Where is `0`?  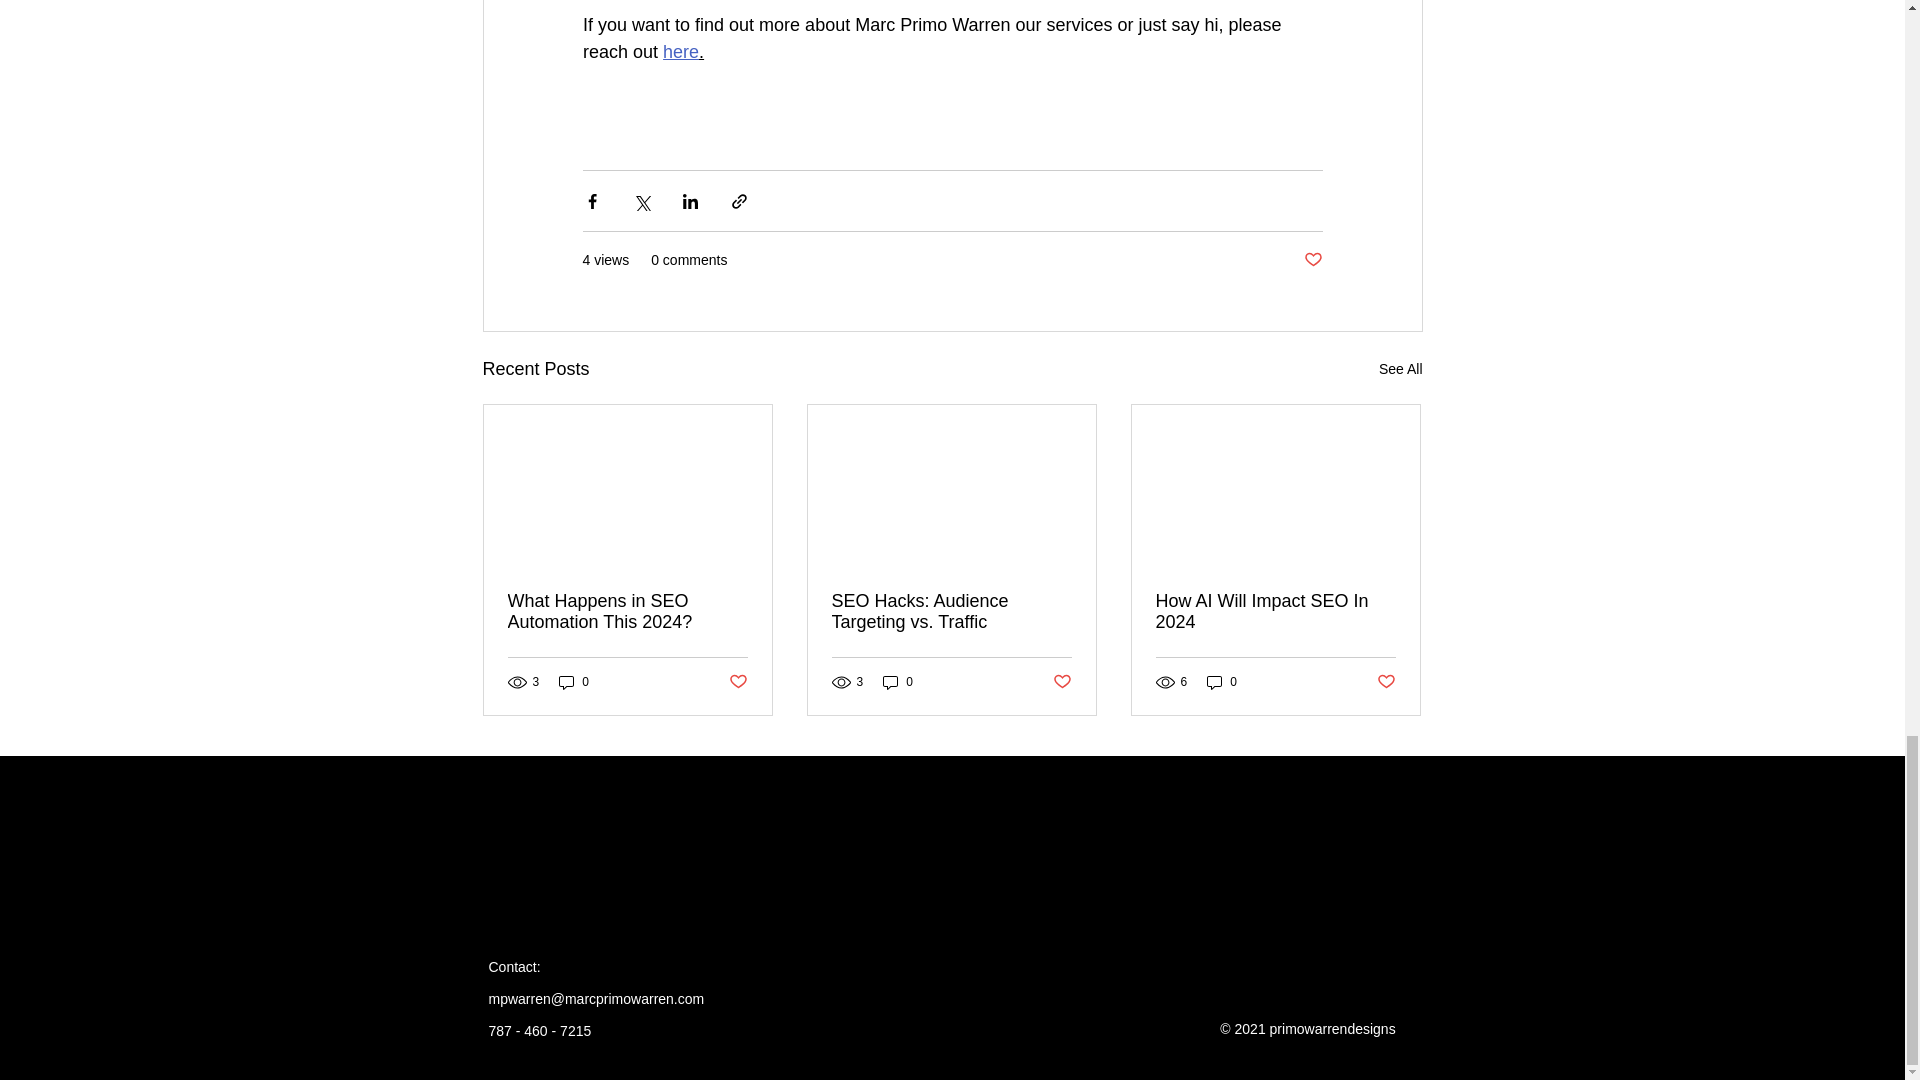 0 is located at coordinates (1222, 681).